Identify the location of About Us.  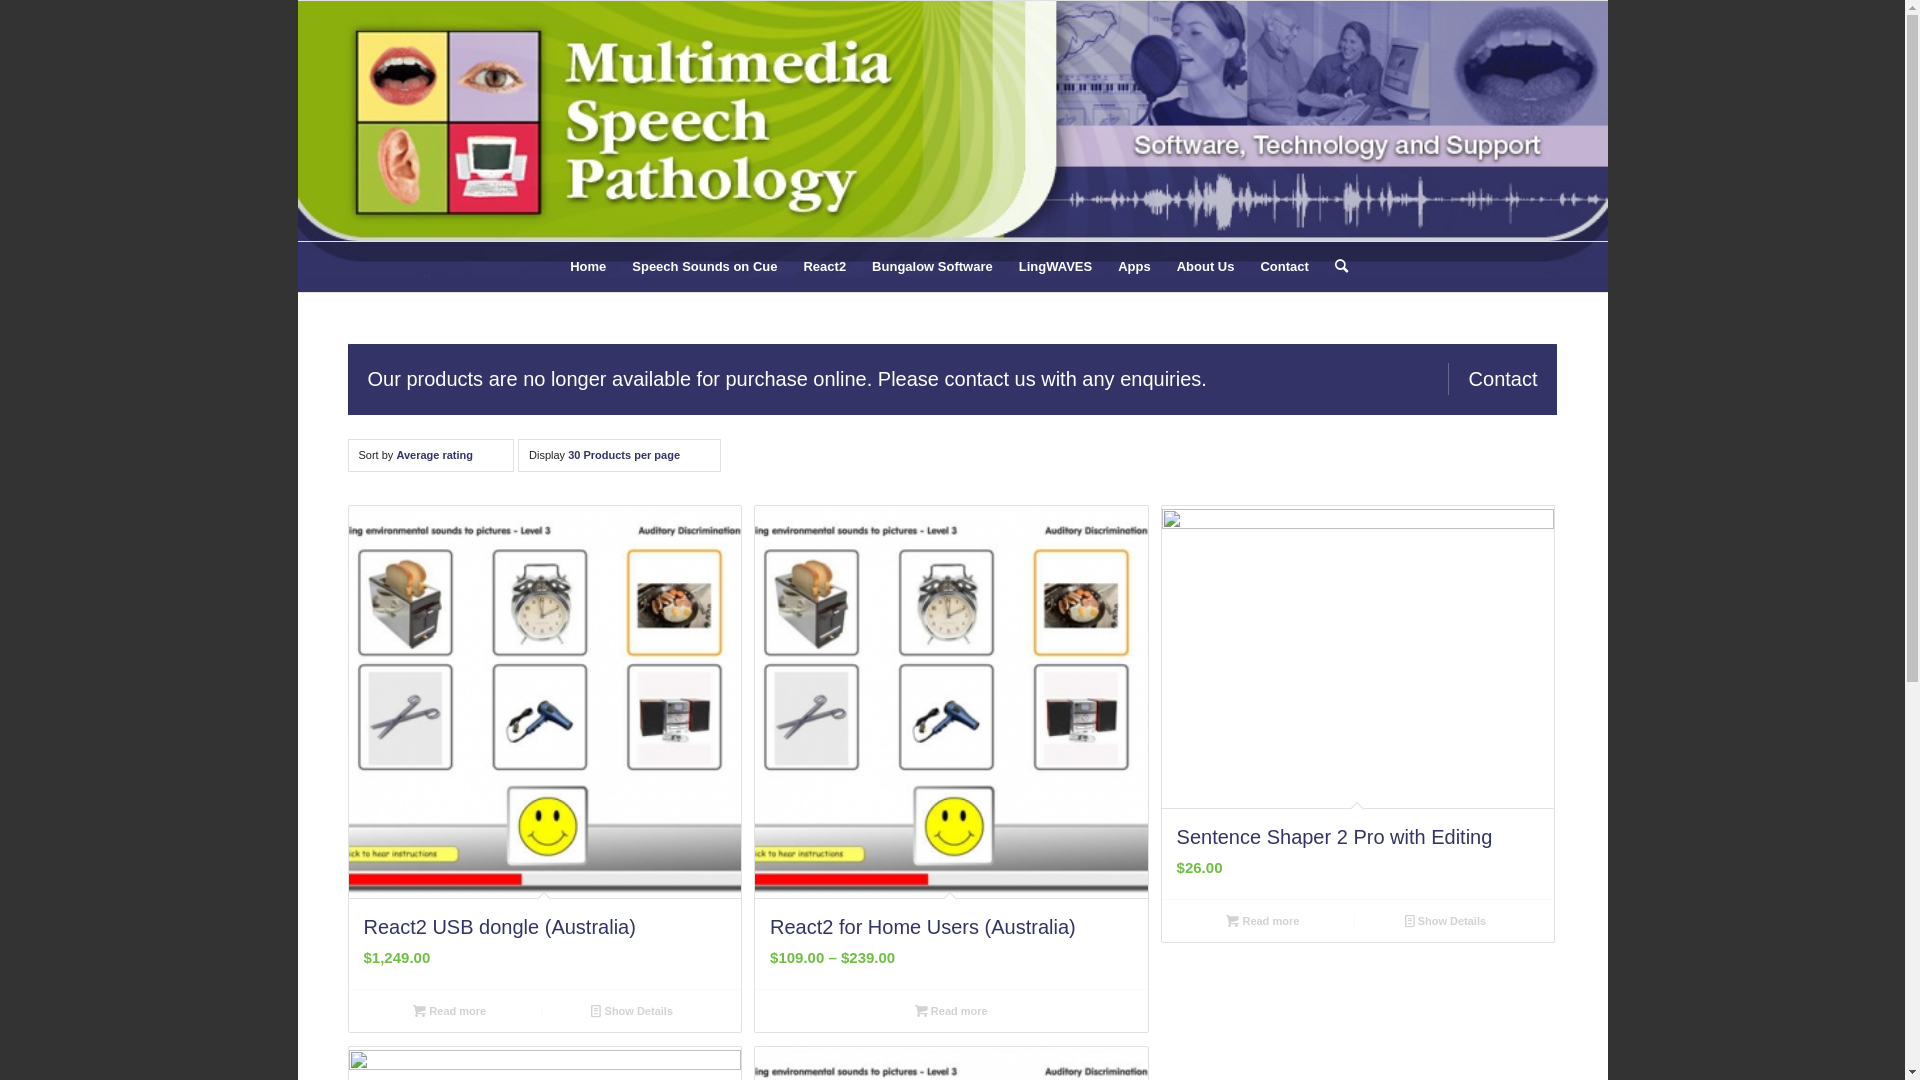
(1206, 267).